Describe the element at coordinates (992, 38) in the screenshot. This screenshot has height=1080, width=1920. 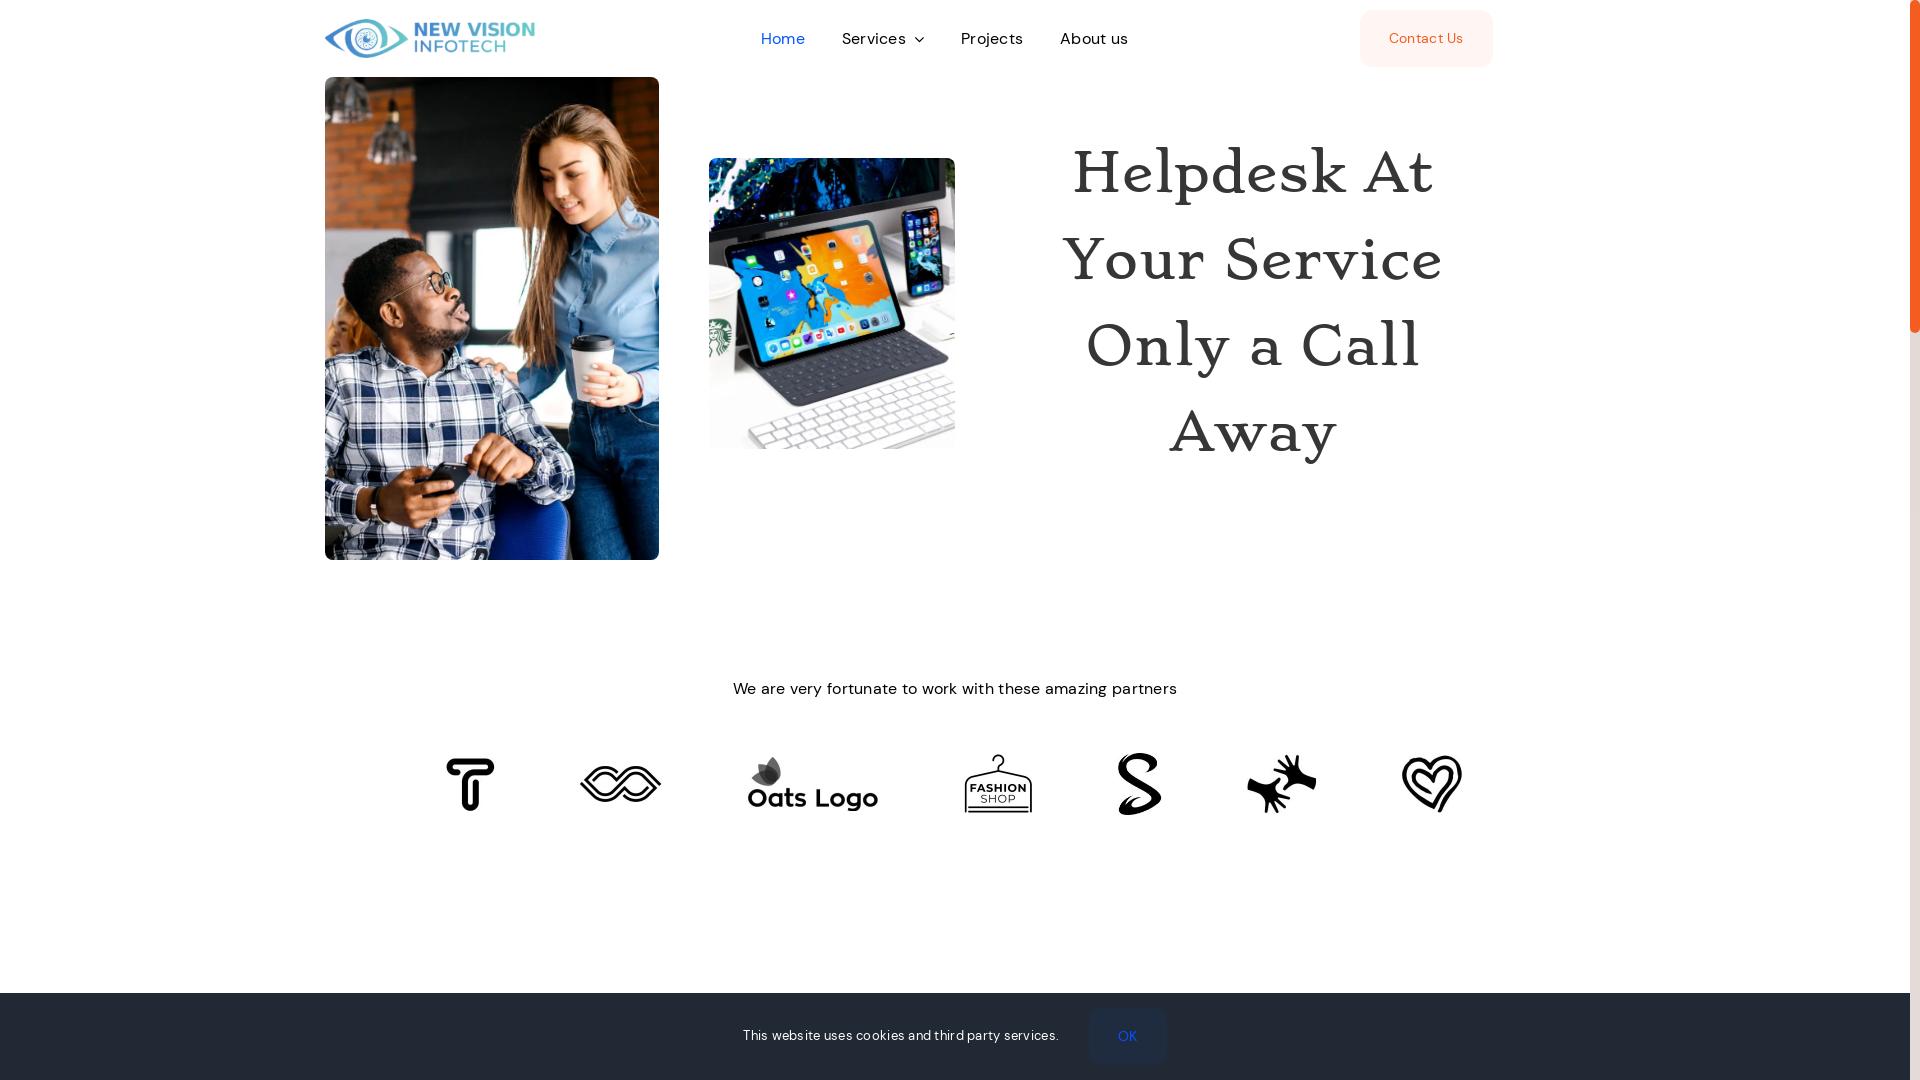
I see `Projects` at that location.